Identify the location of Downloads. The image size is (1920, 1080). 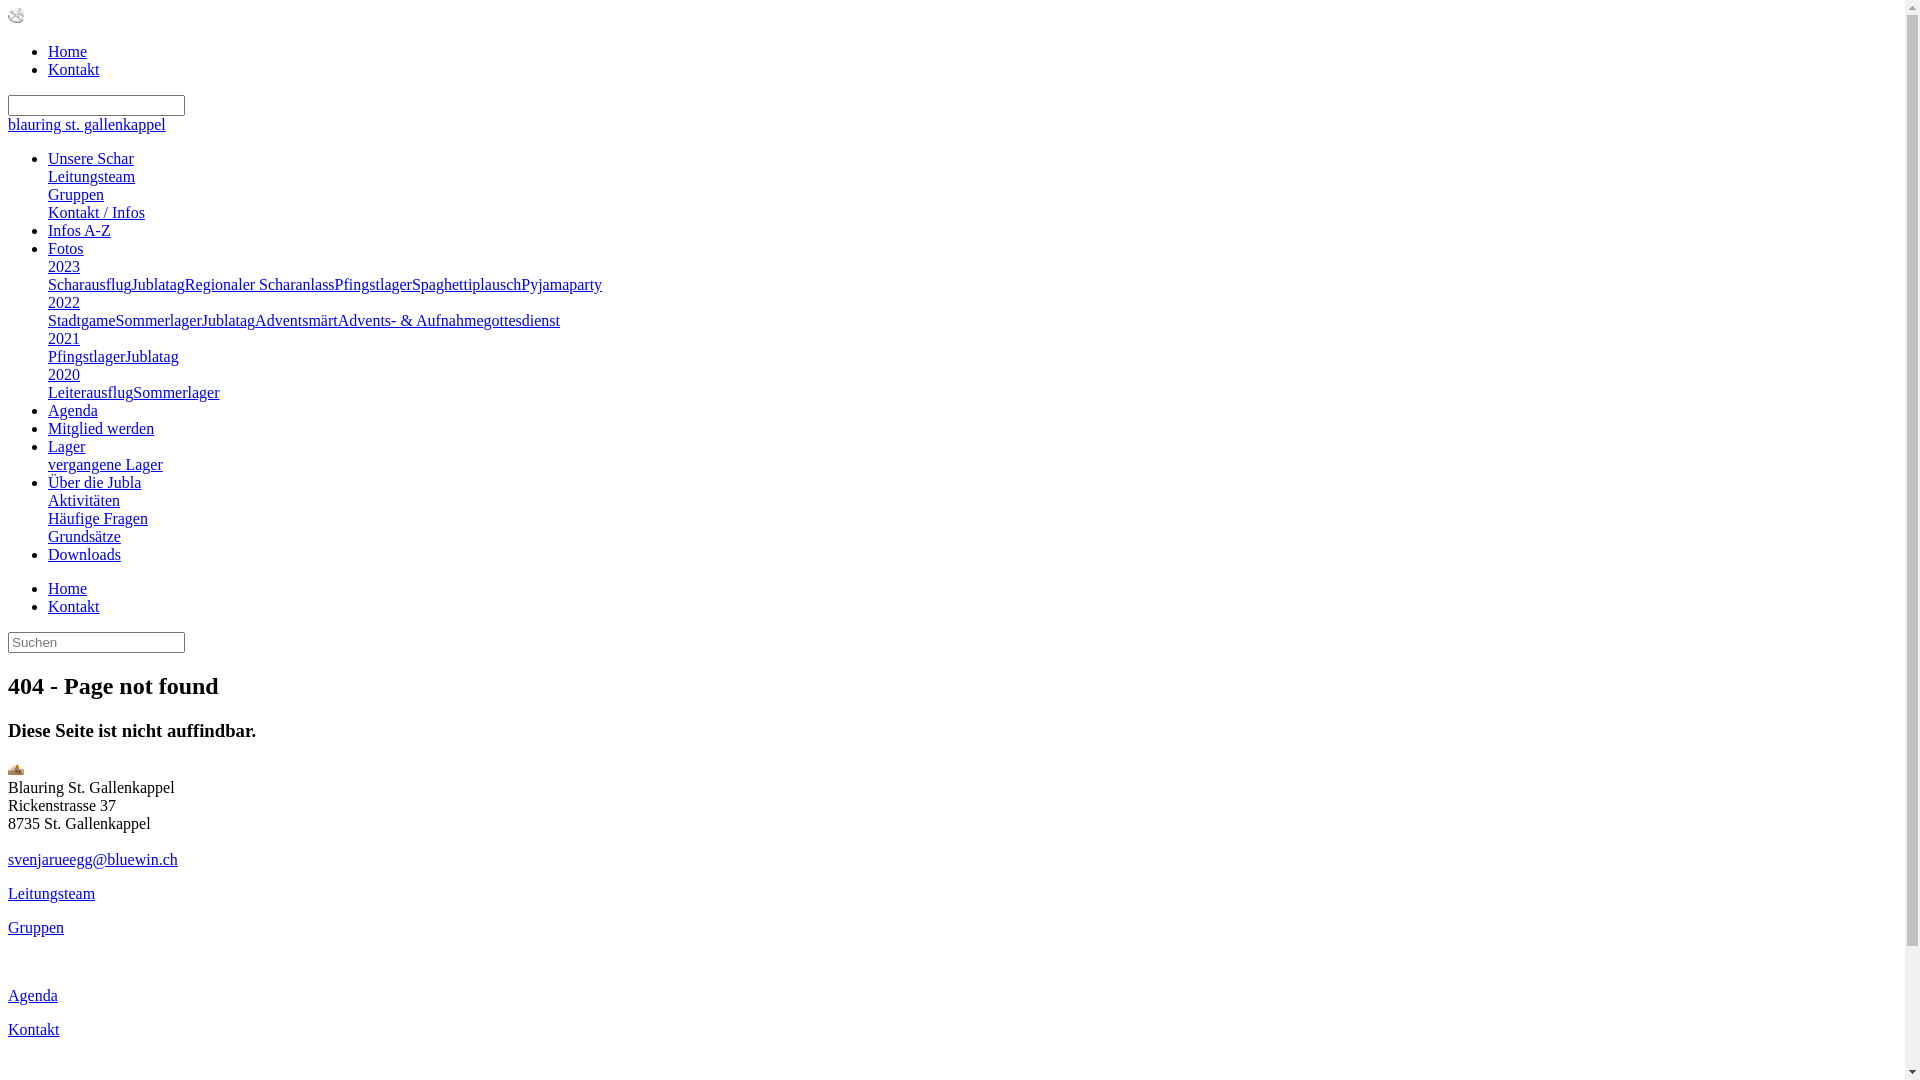
(84, 554).